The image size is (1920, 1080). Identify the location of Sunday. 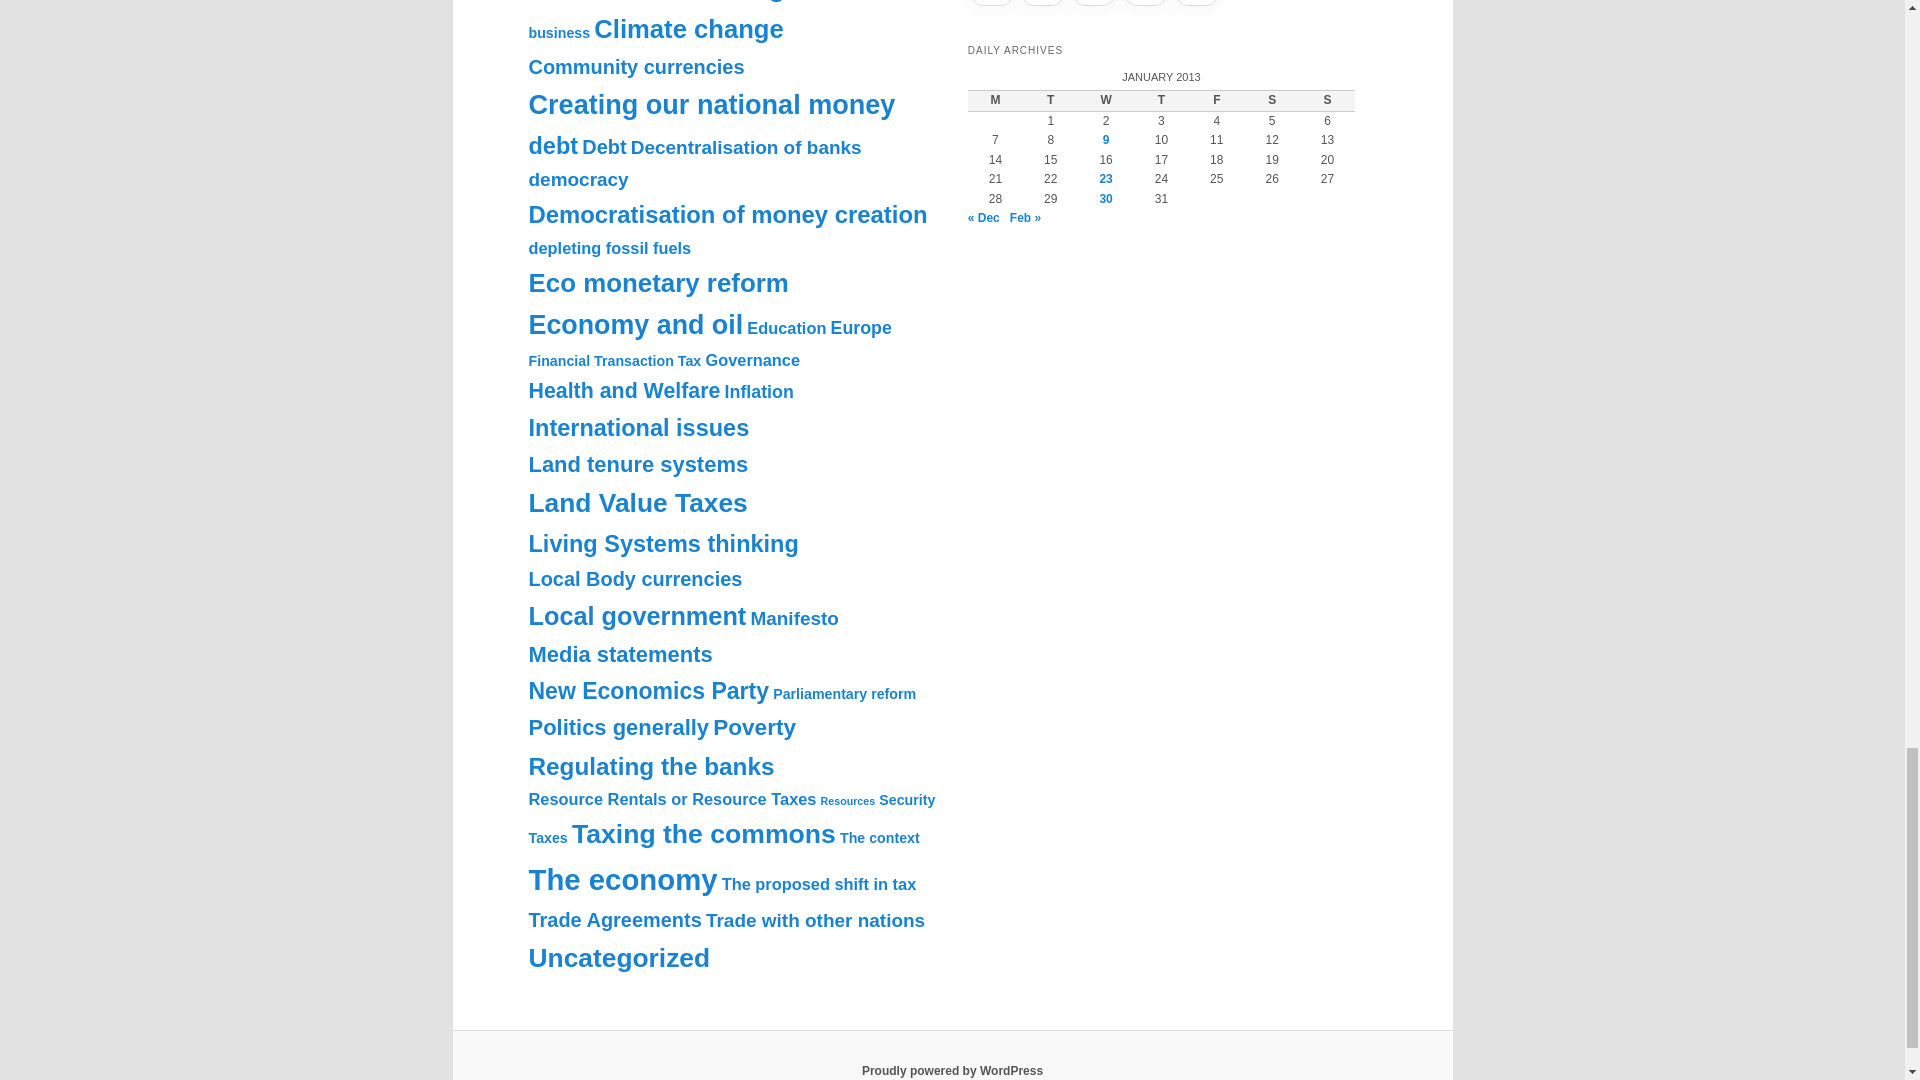
(1327, 100).